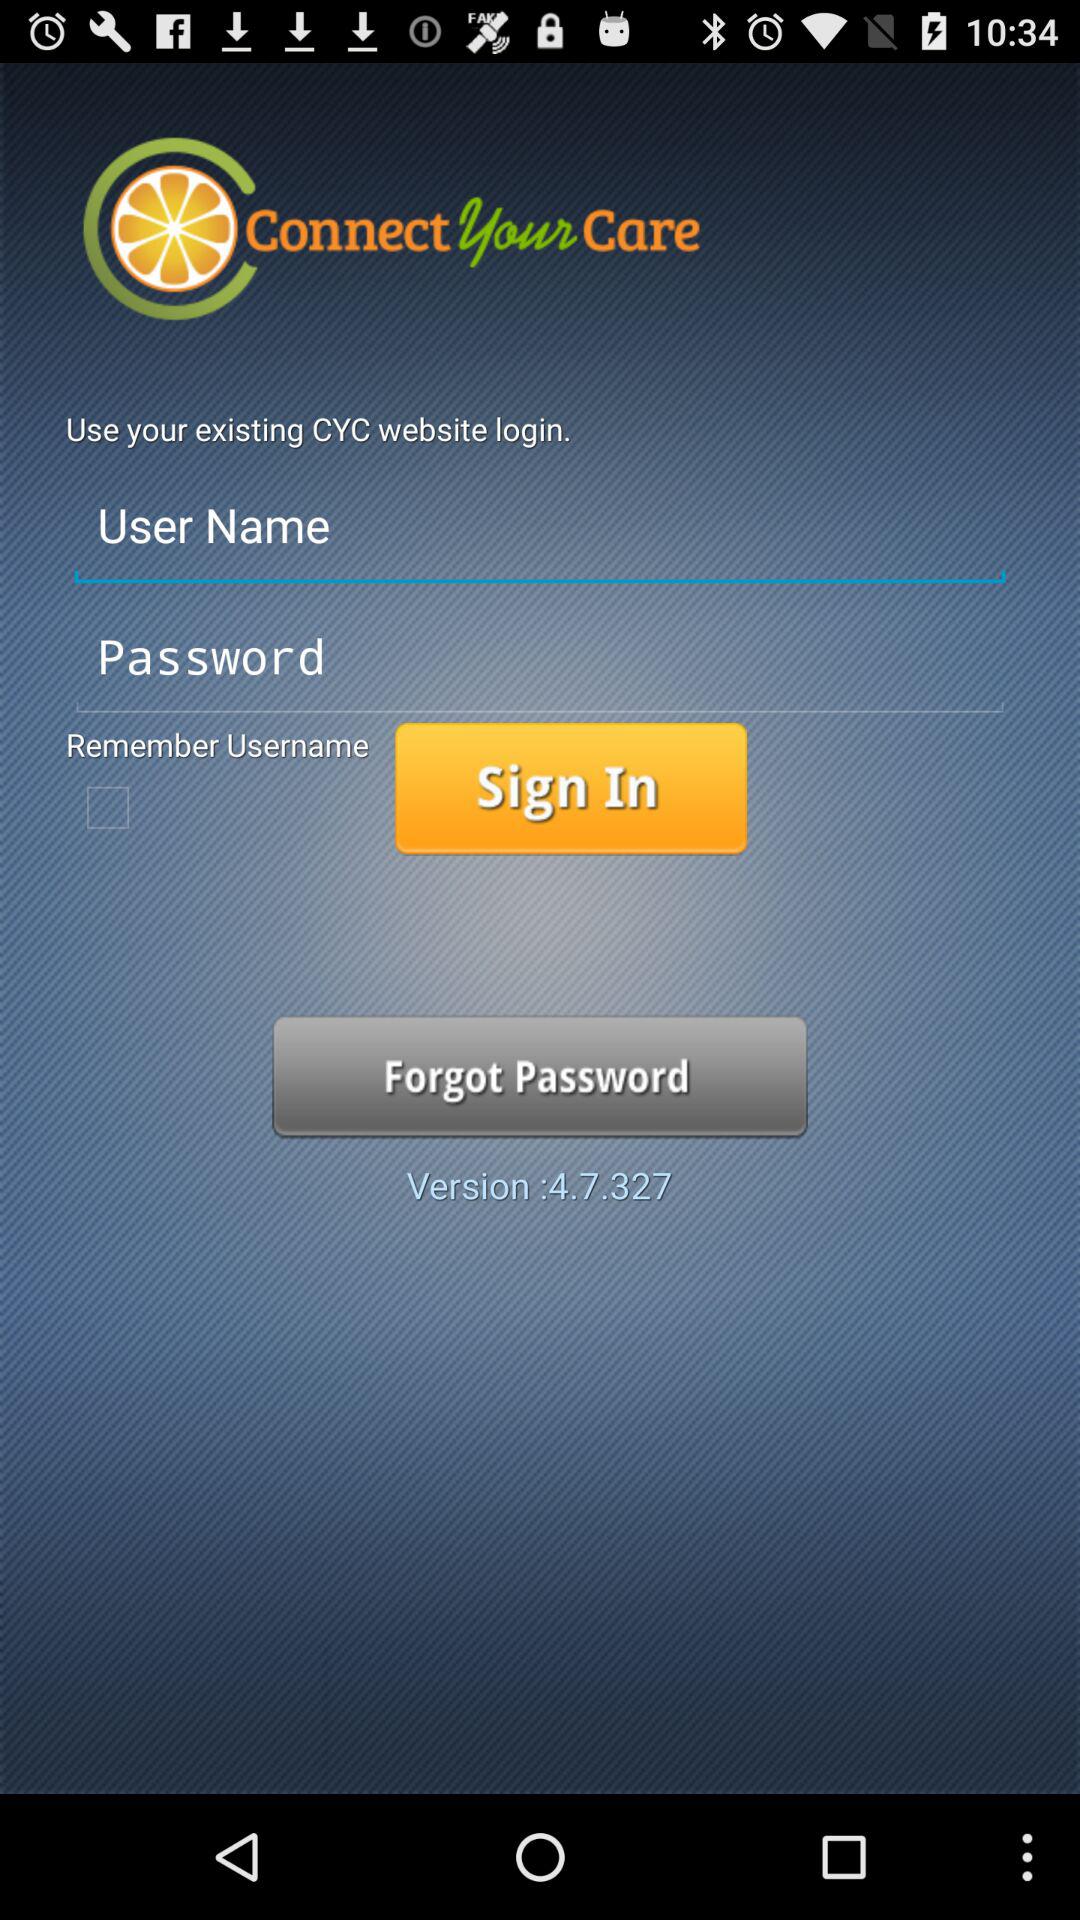 The height and width of the screenshot is (1920, 1080). I want to click on tap item below the remember username, so click(108, 807).